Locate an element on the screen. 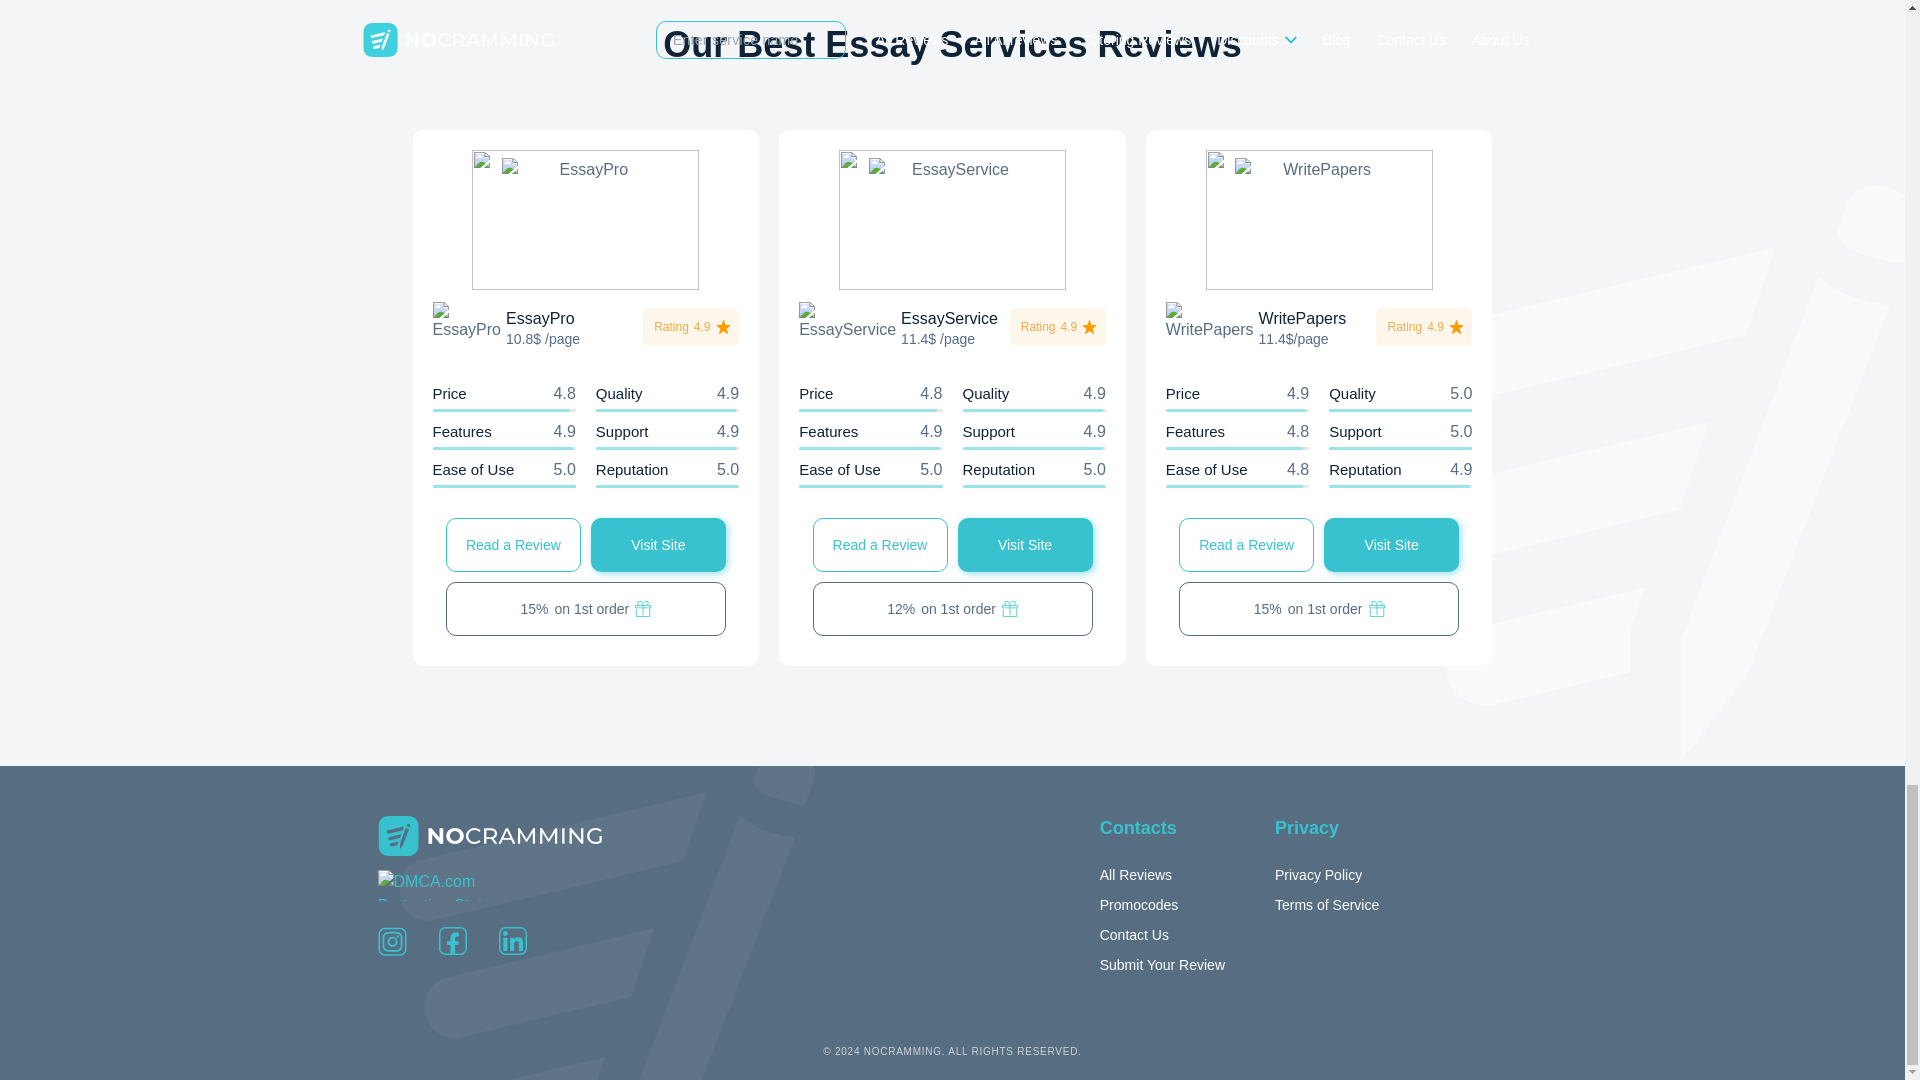  Visit Site is located at coordinates (658, 545).